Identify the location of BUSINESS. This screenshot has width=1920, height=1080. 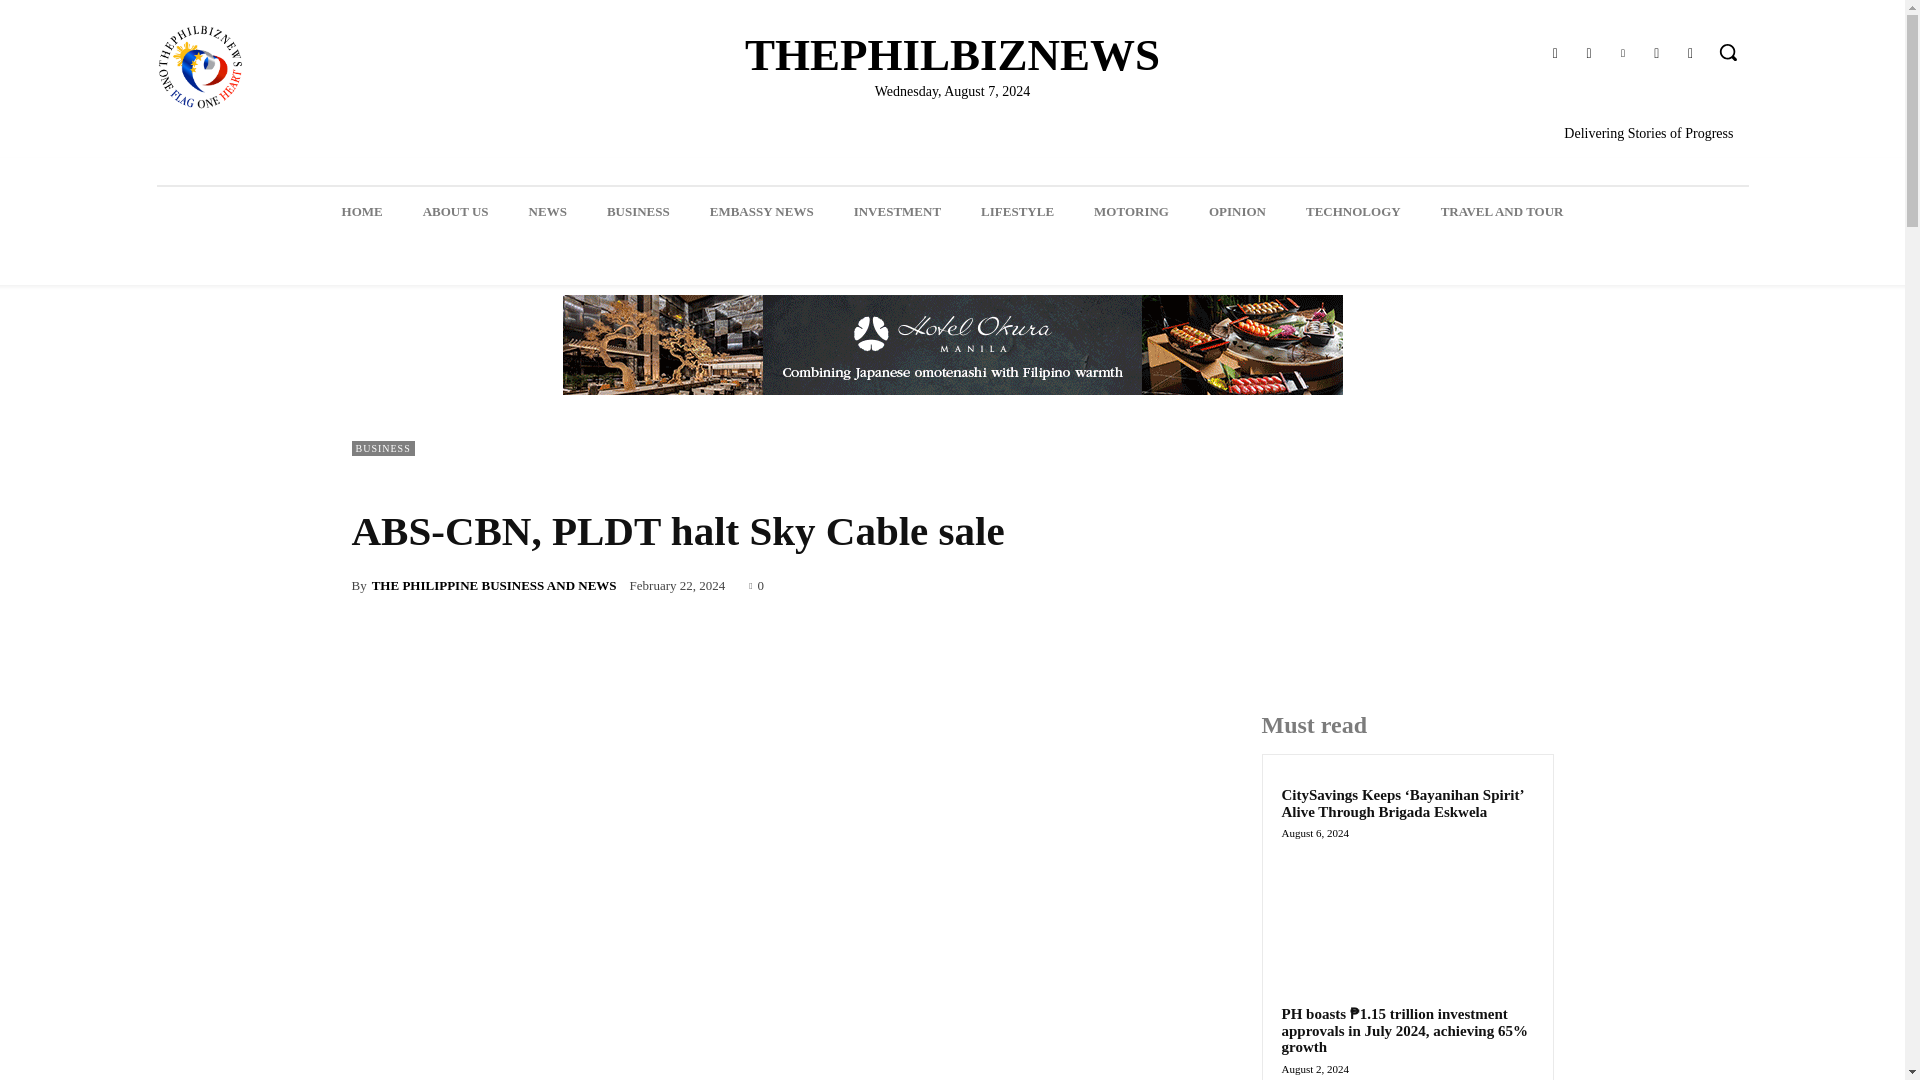
(638, 211).